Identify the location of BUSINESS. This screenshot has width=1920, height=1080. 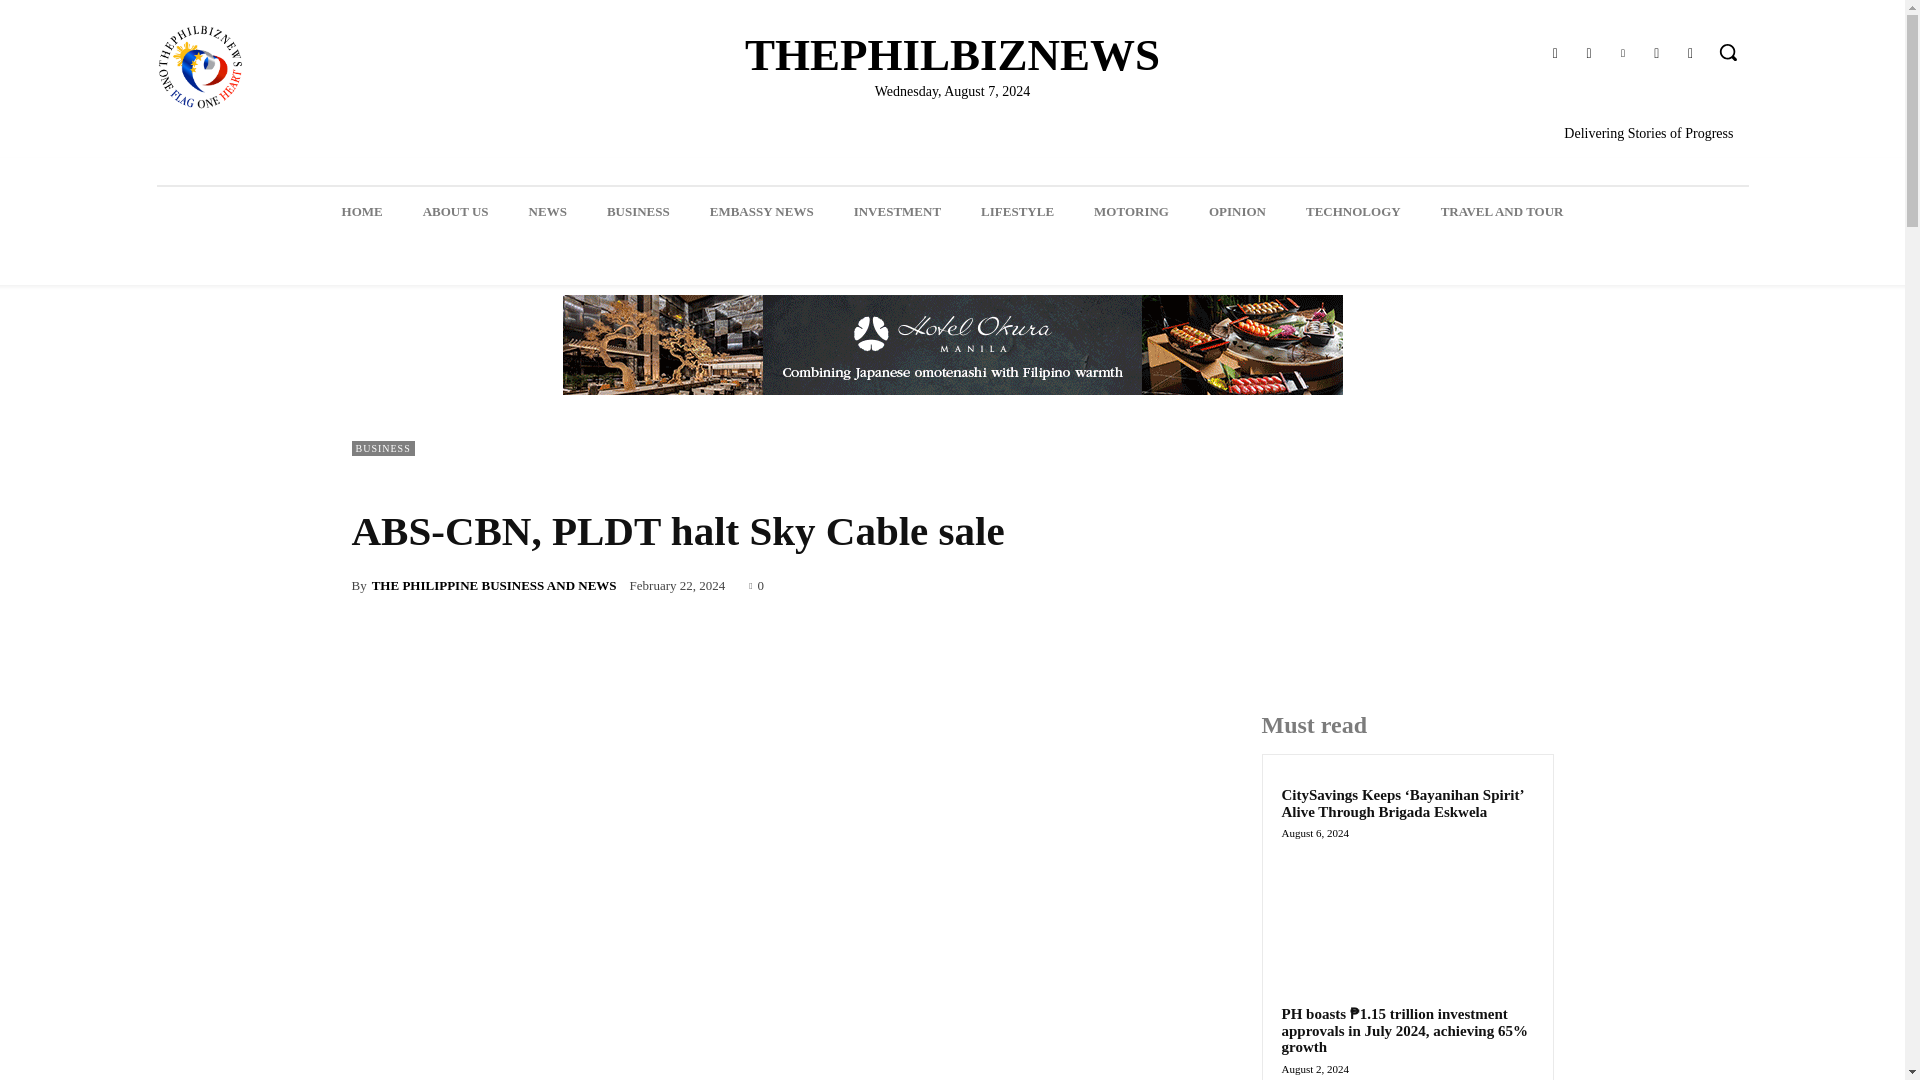
(638, 211).